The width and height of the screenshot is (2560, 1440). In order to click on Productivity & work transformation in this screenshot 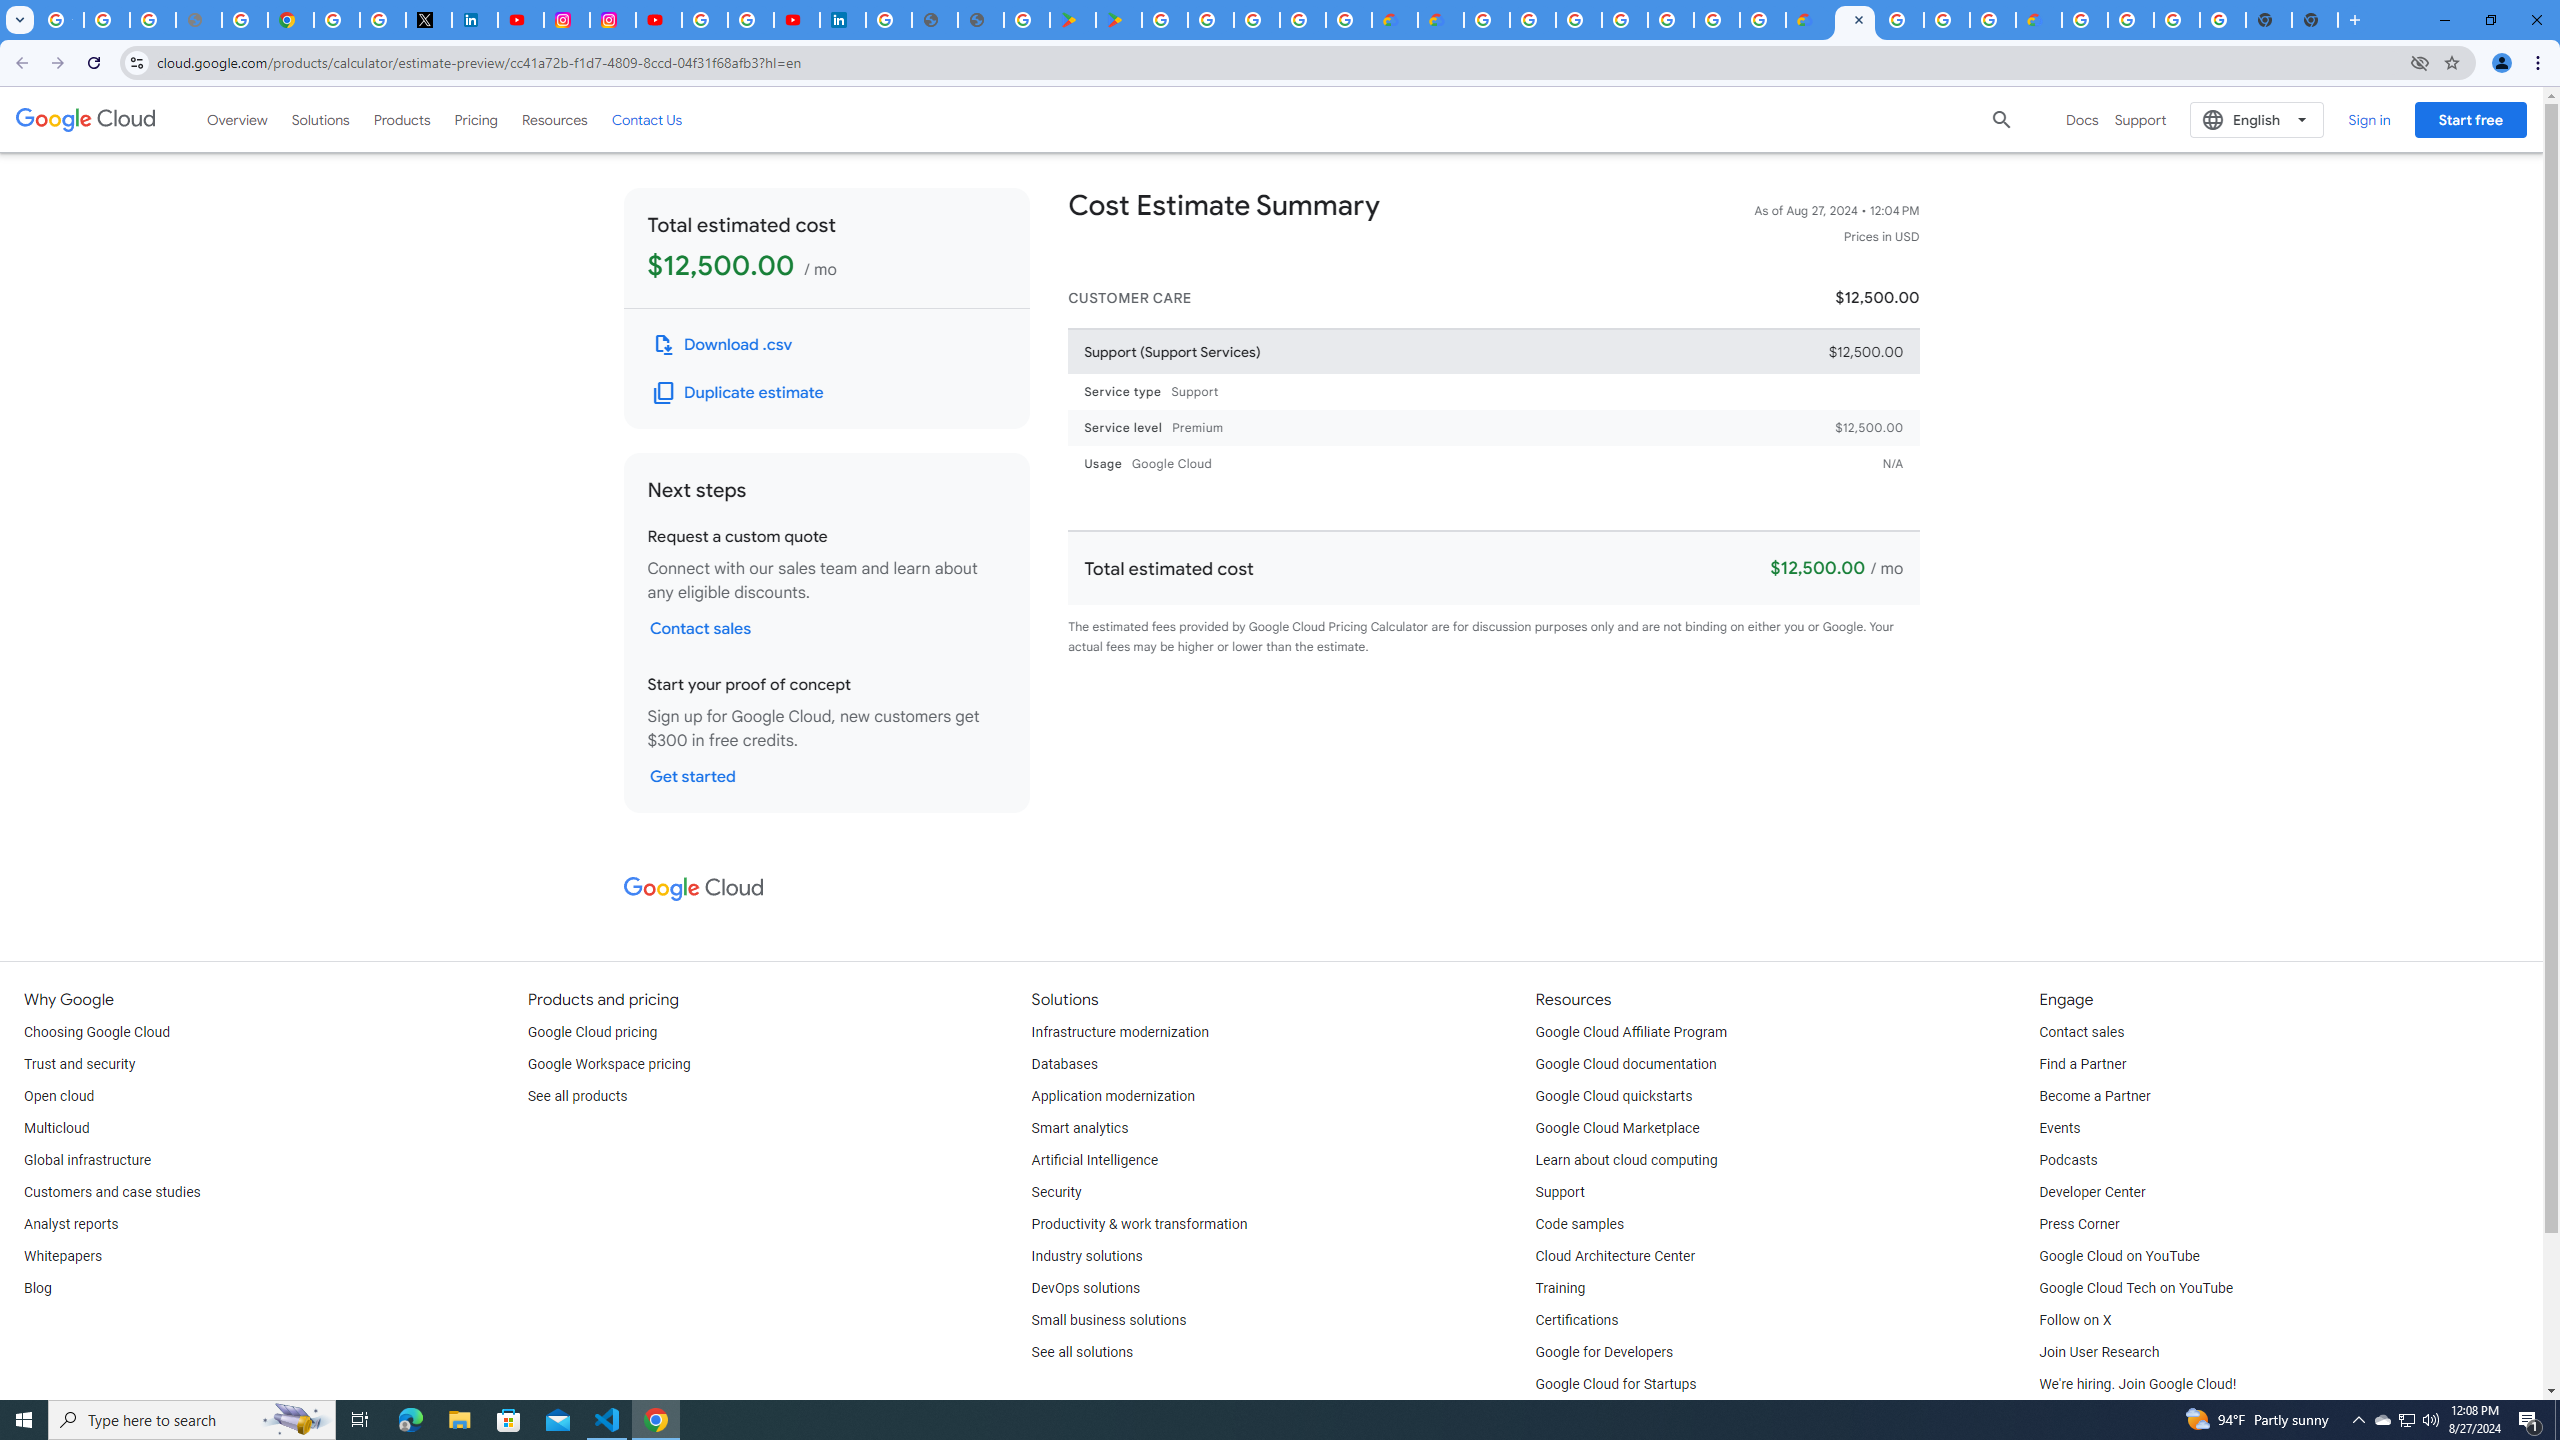, I will do `click(1140, 1225)`.